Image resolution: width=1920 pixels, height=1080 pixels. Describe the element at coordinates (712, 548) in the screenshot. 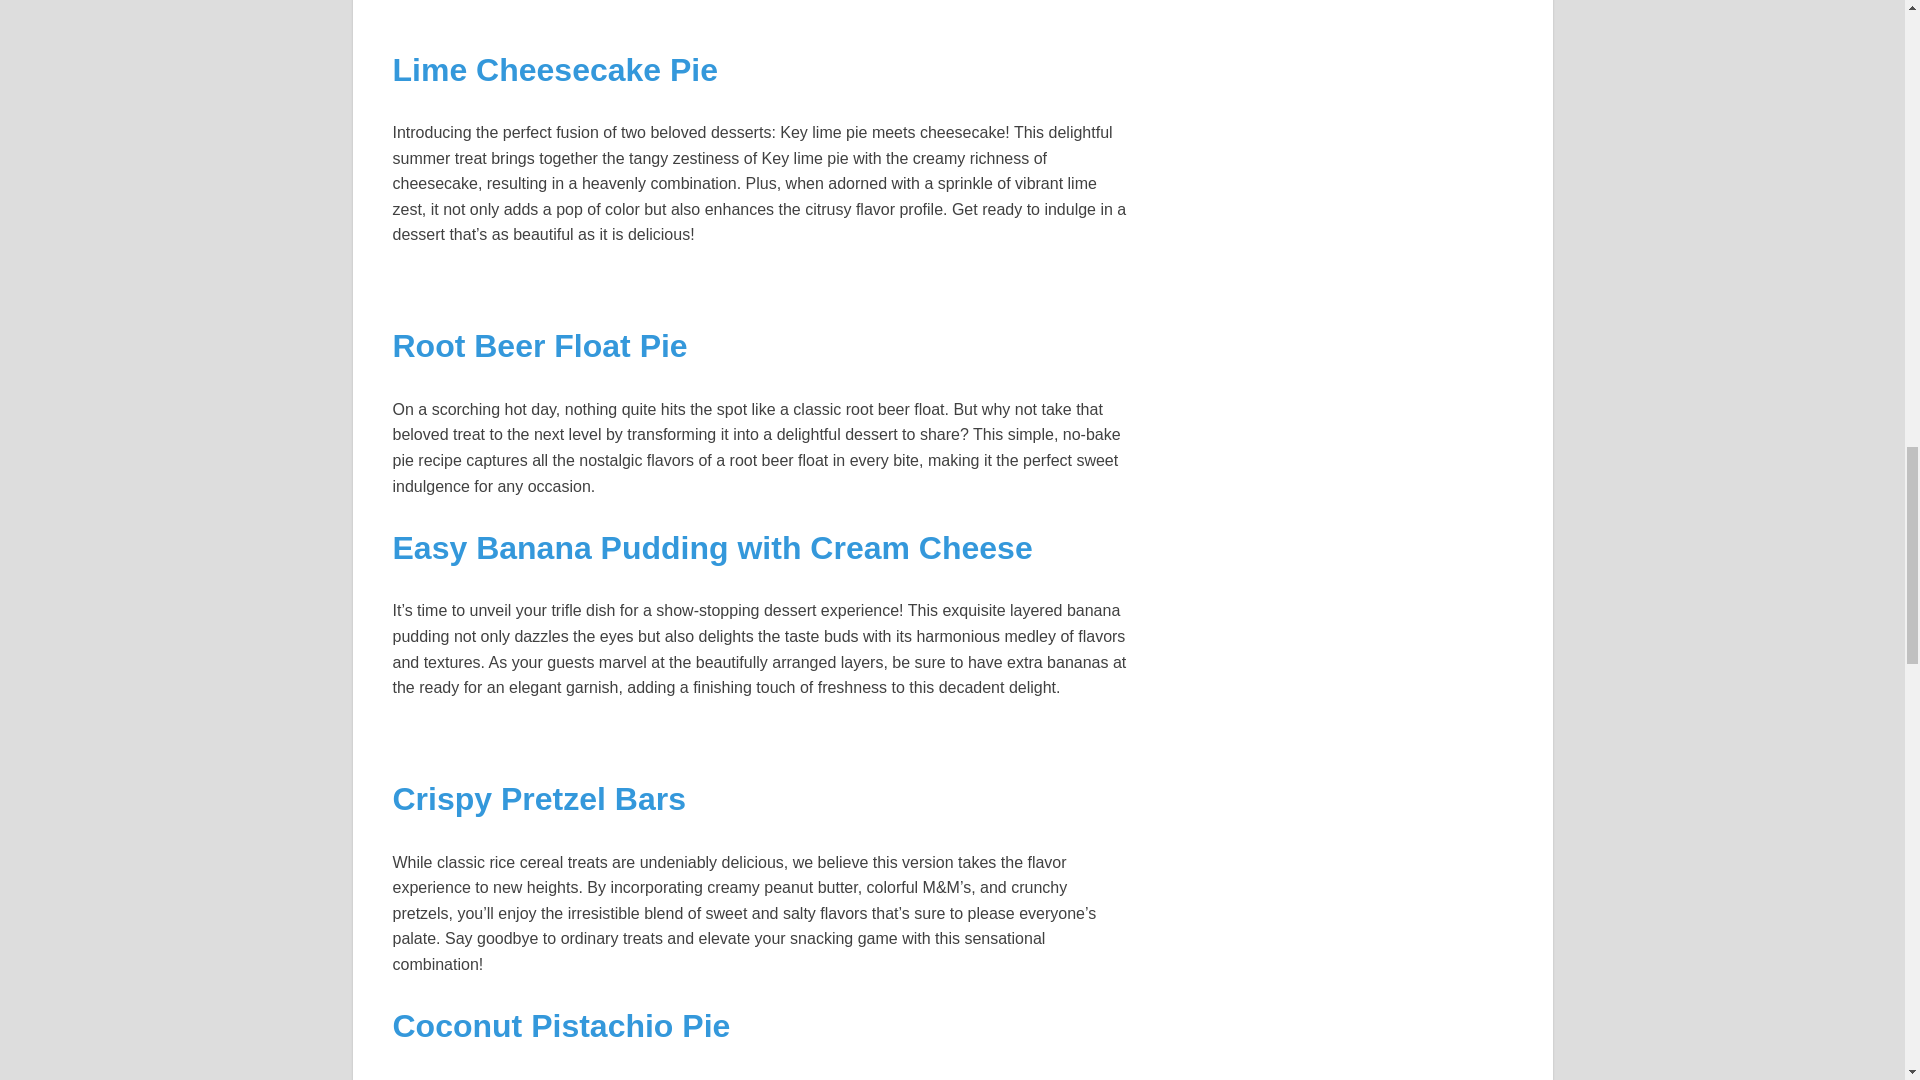

I see `Easy Banana Pudding with Cream Cheese` at that location.